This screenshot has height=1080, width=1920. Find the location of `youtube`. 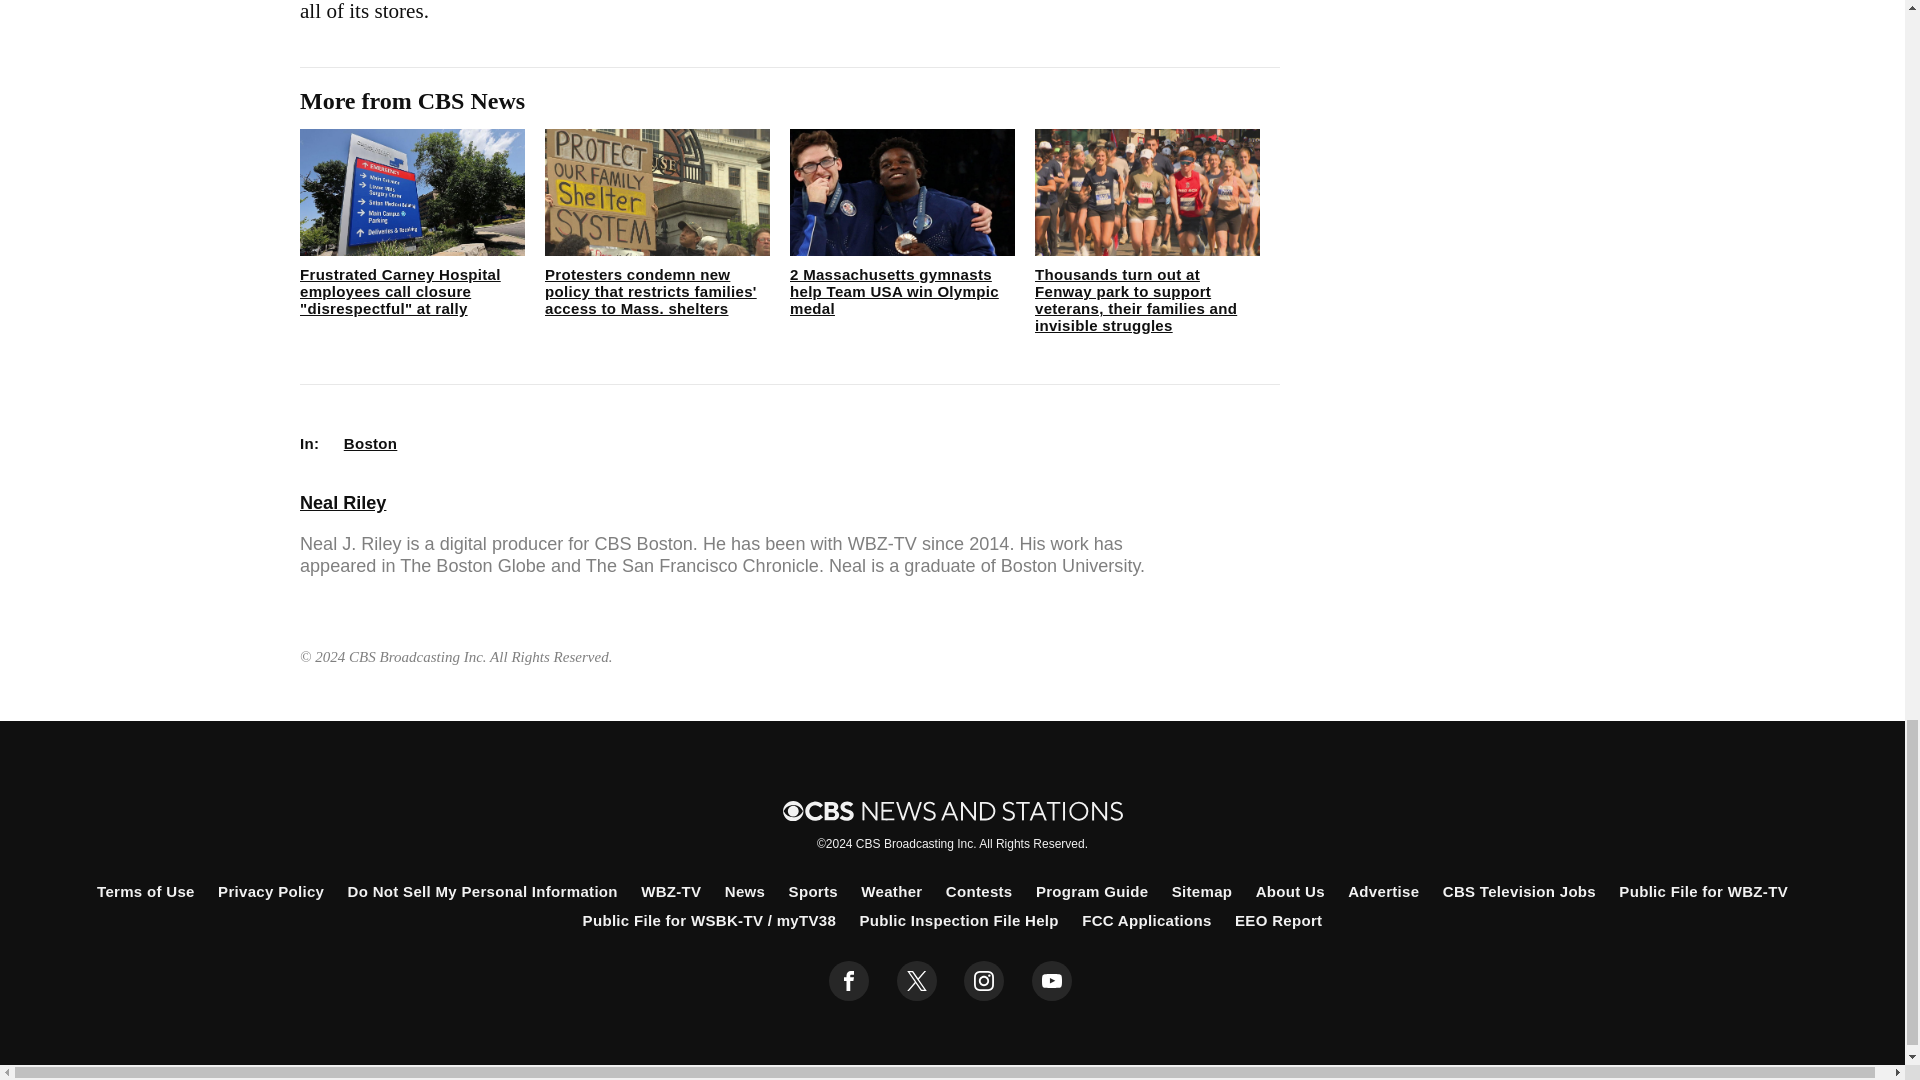

youtube is located at coordinates (1052, 981).